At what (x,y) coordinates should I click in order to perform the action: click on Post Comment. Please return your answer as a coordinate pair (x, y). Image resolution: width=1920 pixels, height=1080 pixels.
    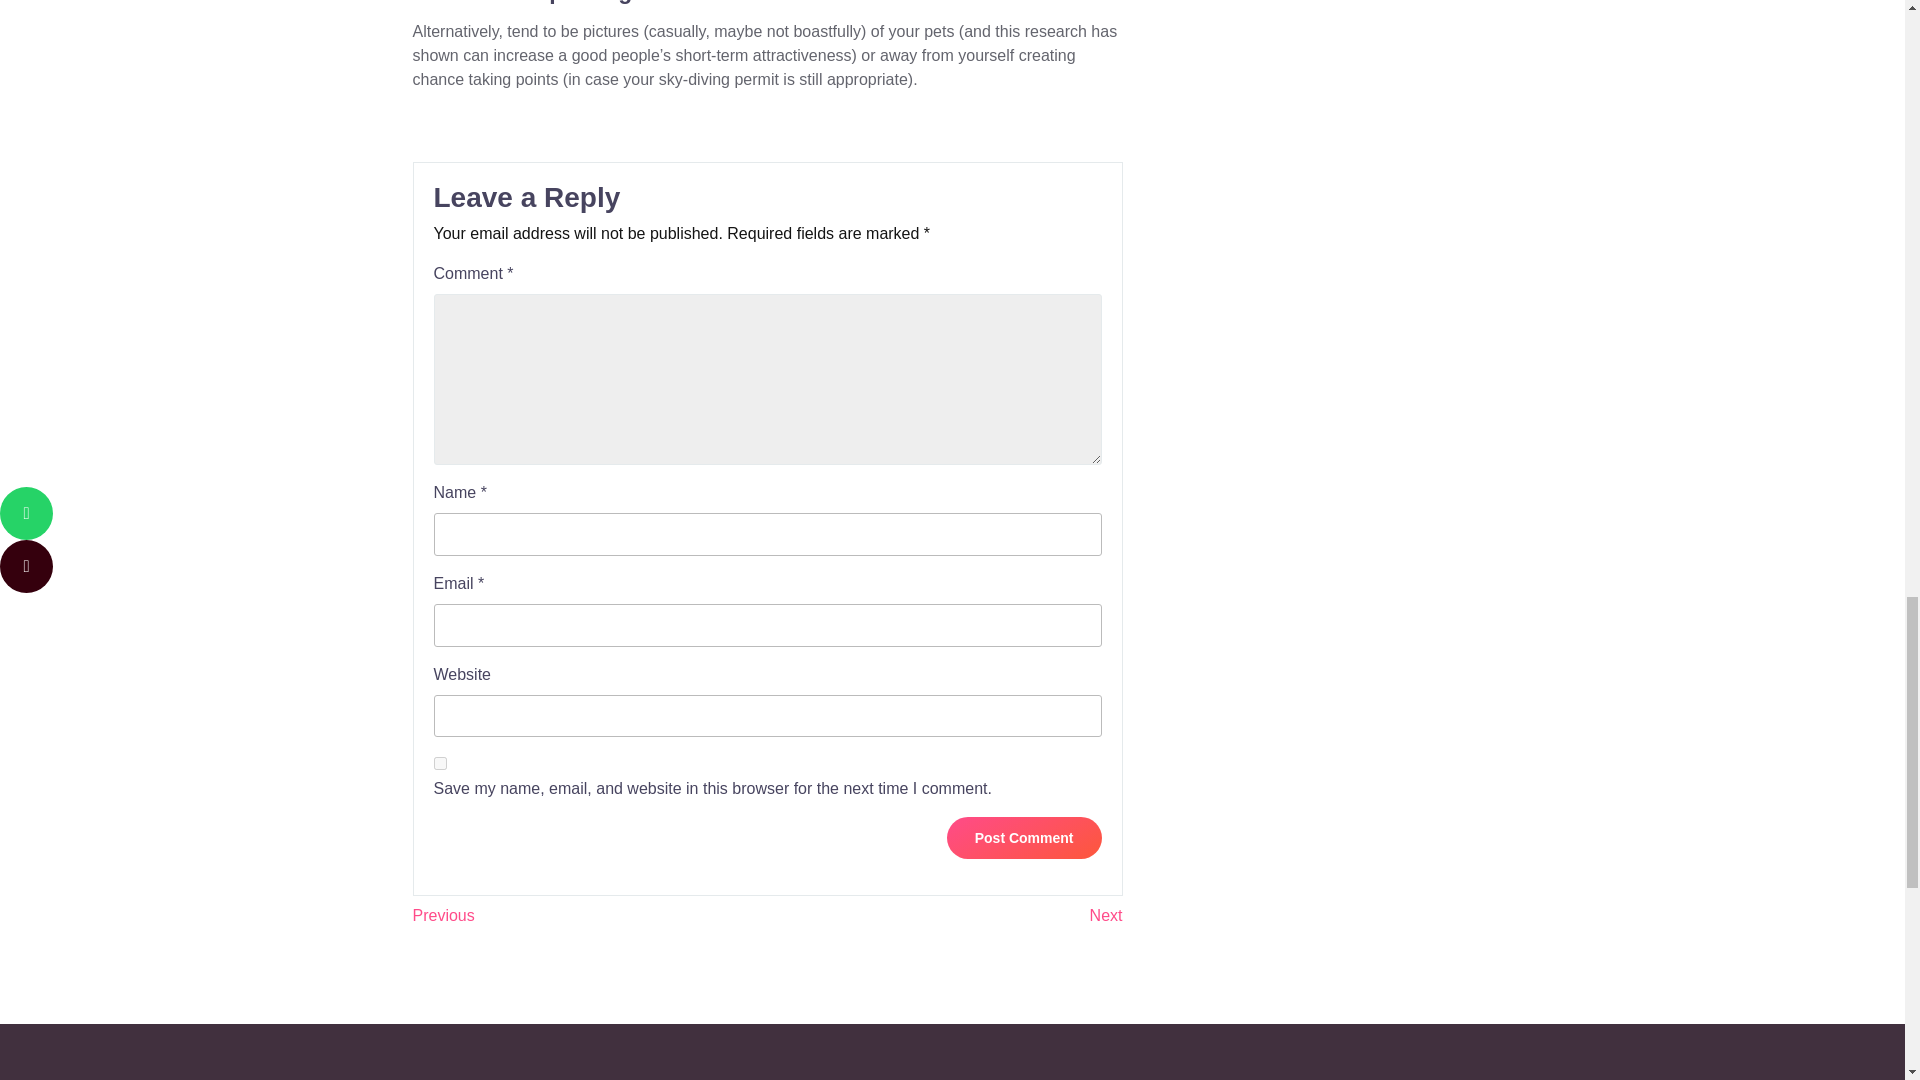
    Looking at the image, I should click on (1024, 837).